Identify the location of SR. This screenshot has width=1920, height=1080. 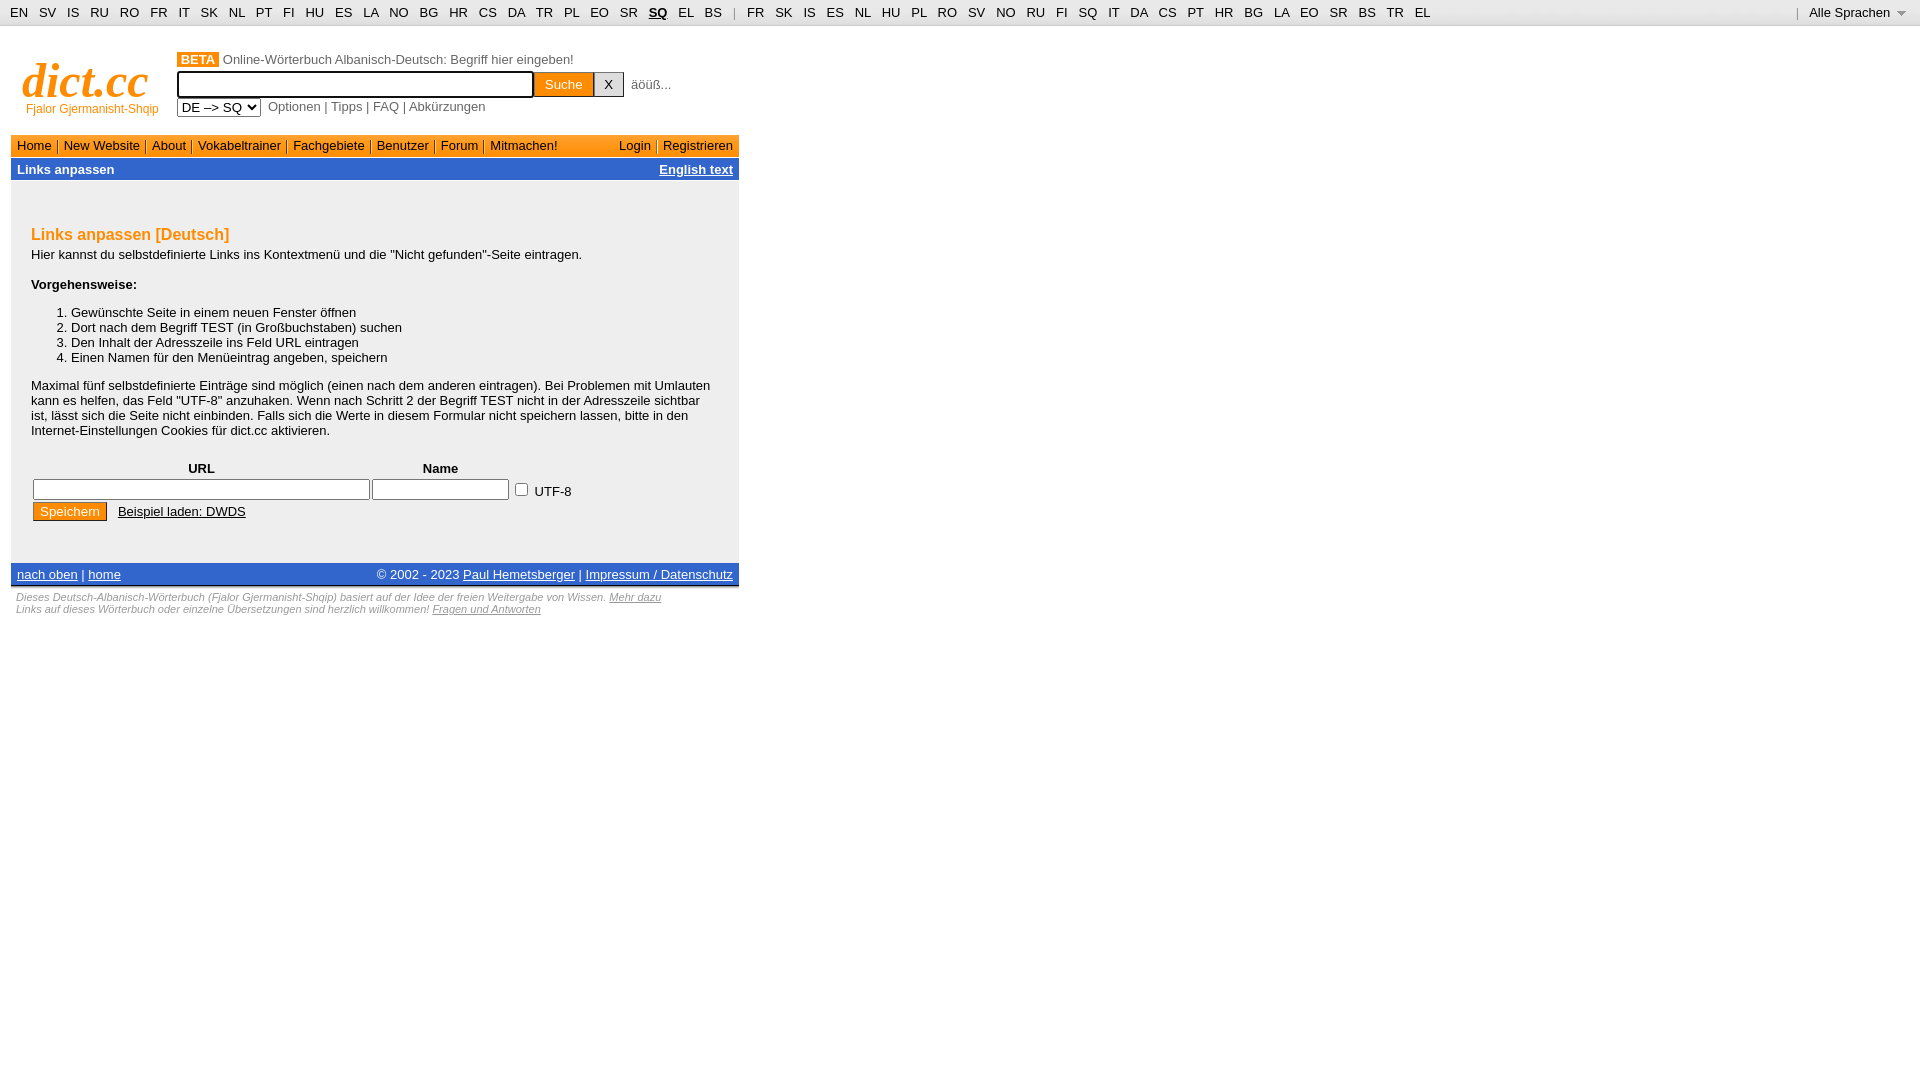
(1339, 12).